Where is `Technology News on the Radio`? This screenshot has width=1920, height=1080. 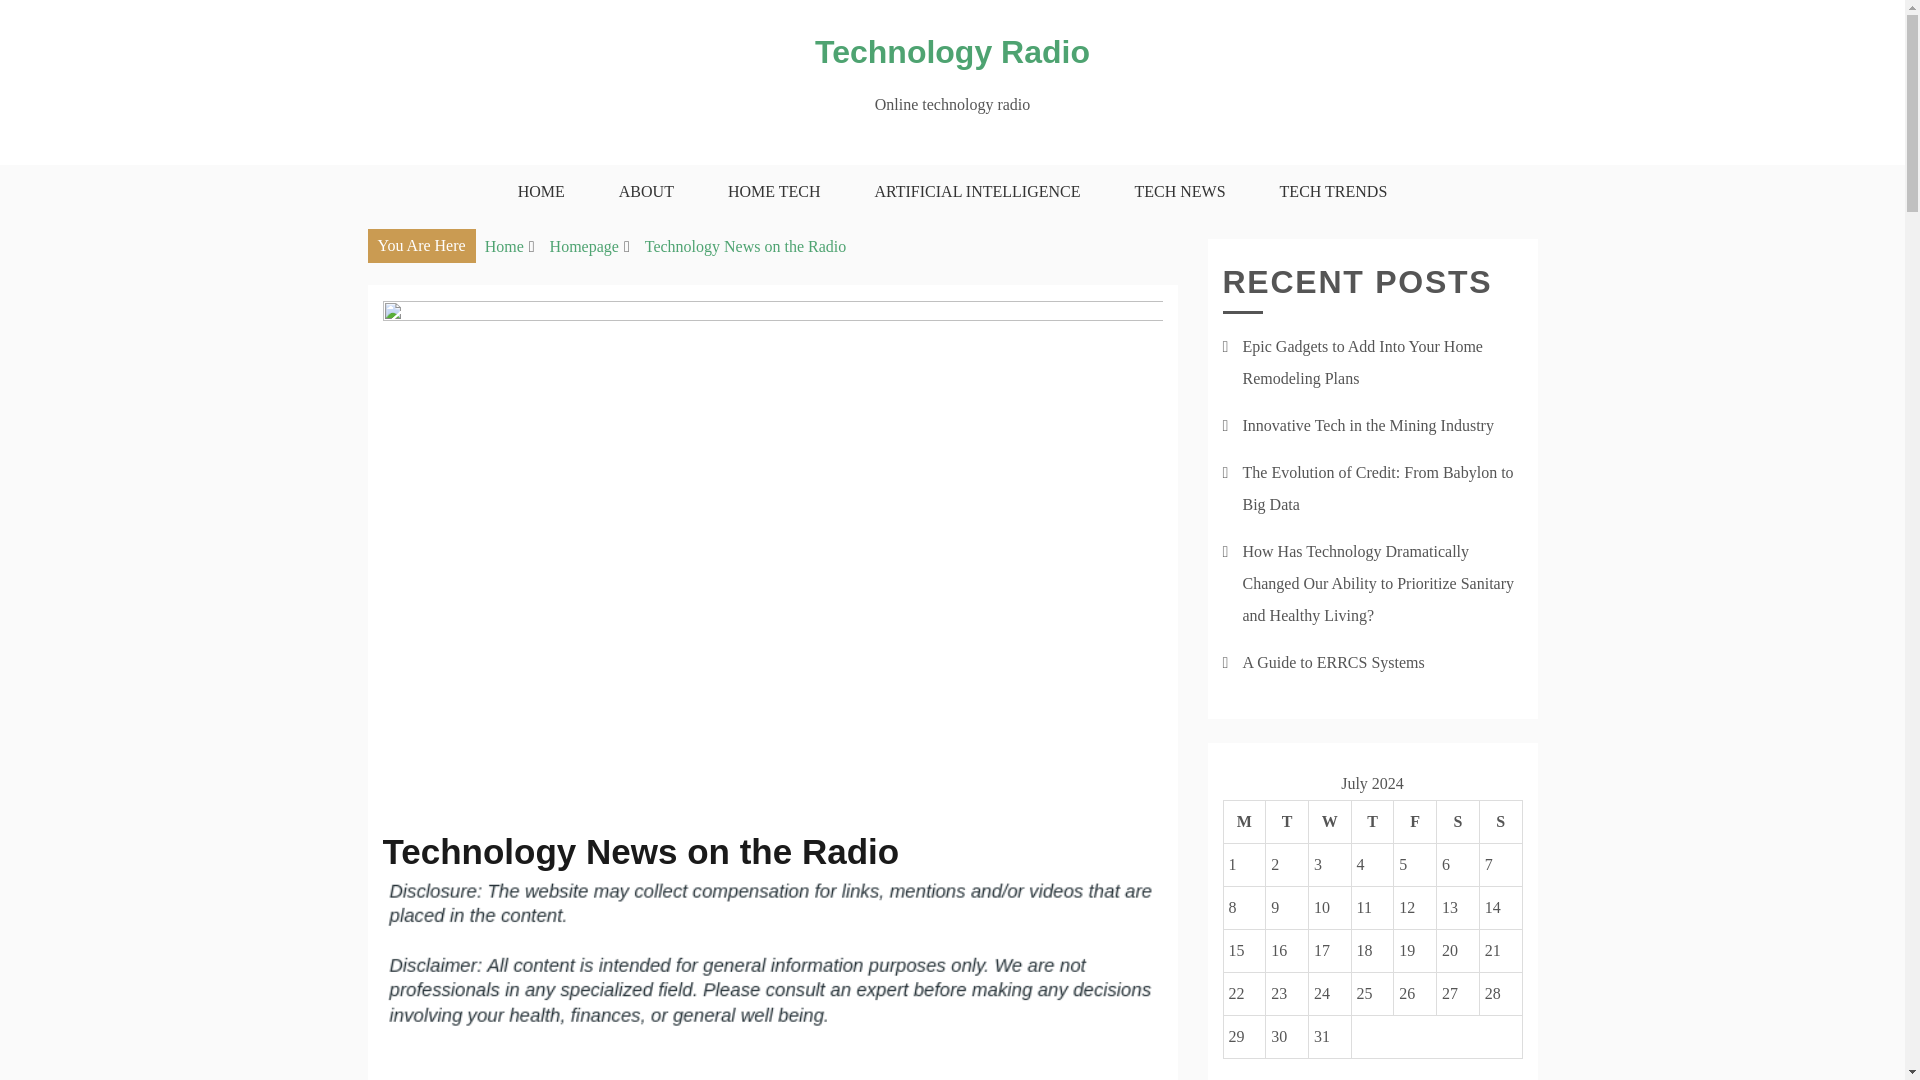
Technology News on the Radio is located at coordinates (746, 246).